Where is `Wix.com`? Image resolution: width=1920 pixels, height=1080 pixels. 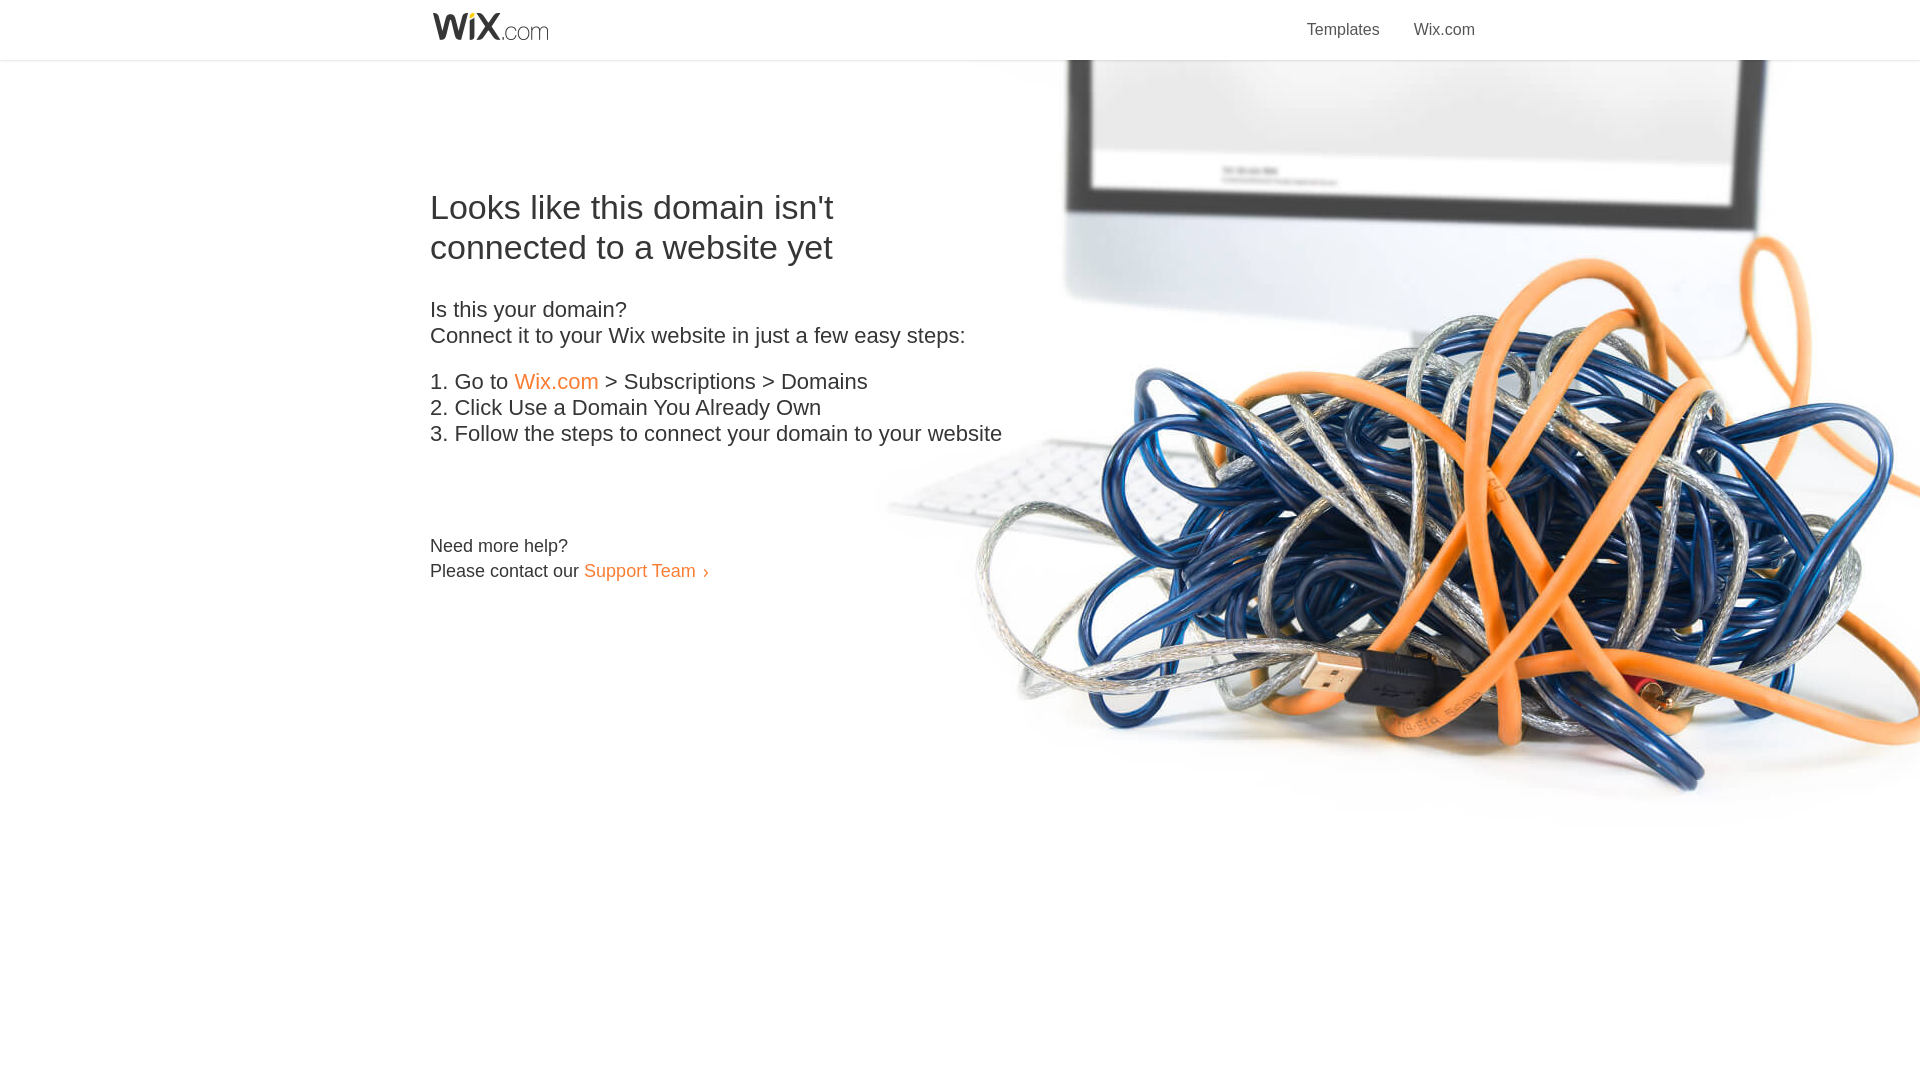
Wix.com is located at coordinates (556, 382).